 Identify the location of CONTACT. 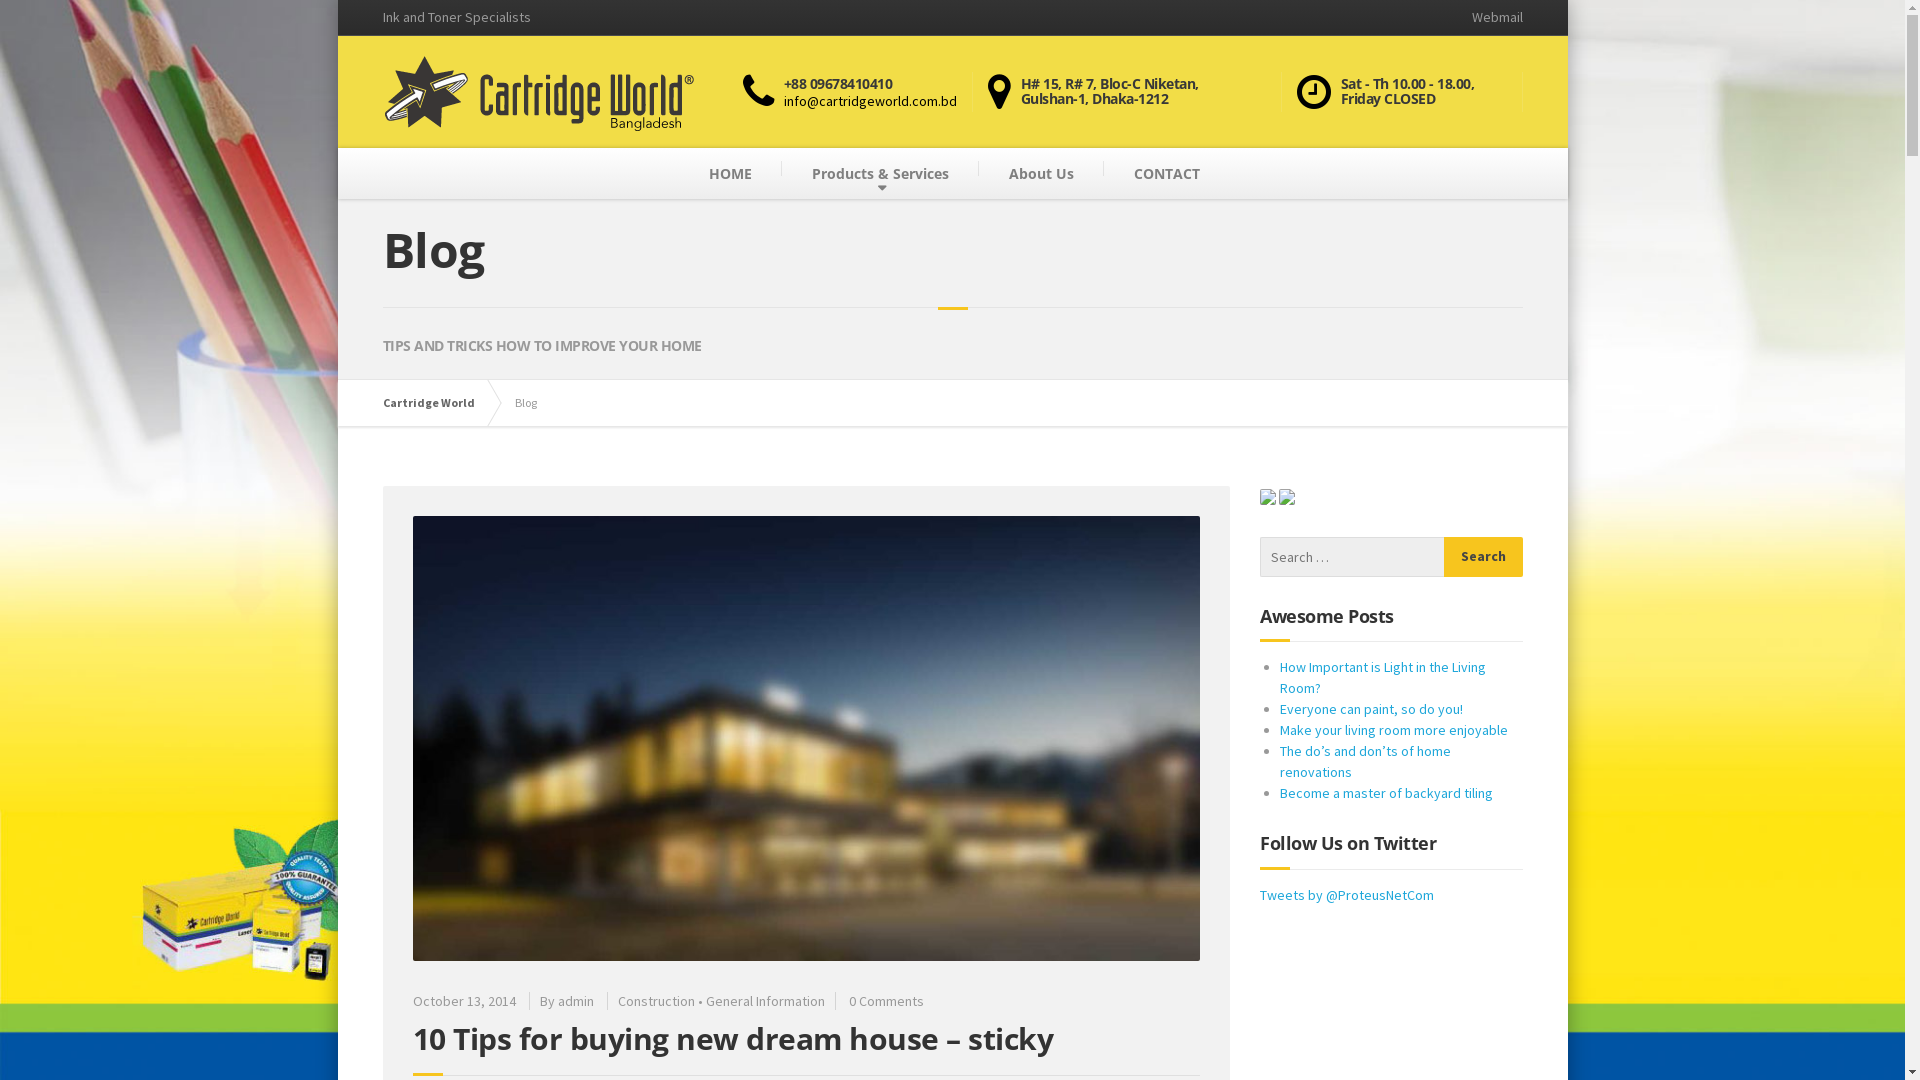
(1167, 174).